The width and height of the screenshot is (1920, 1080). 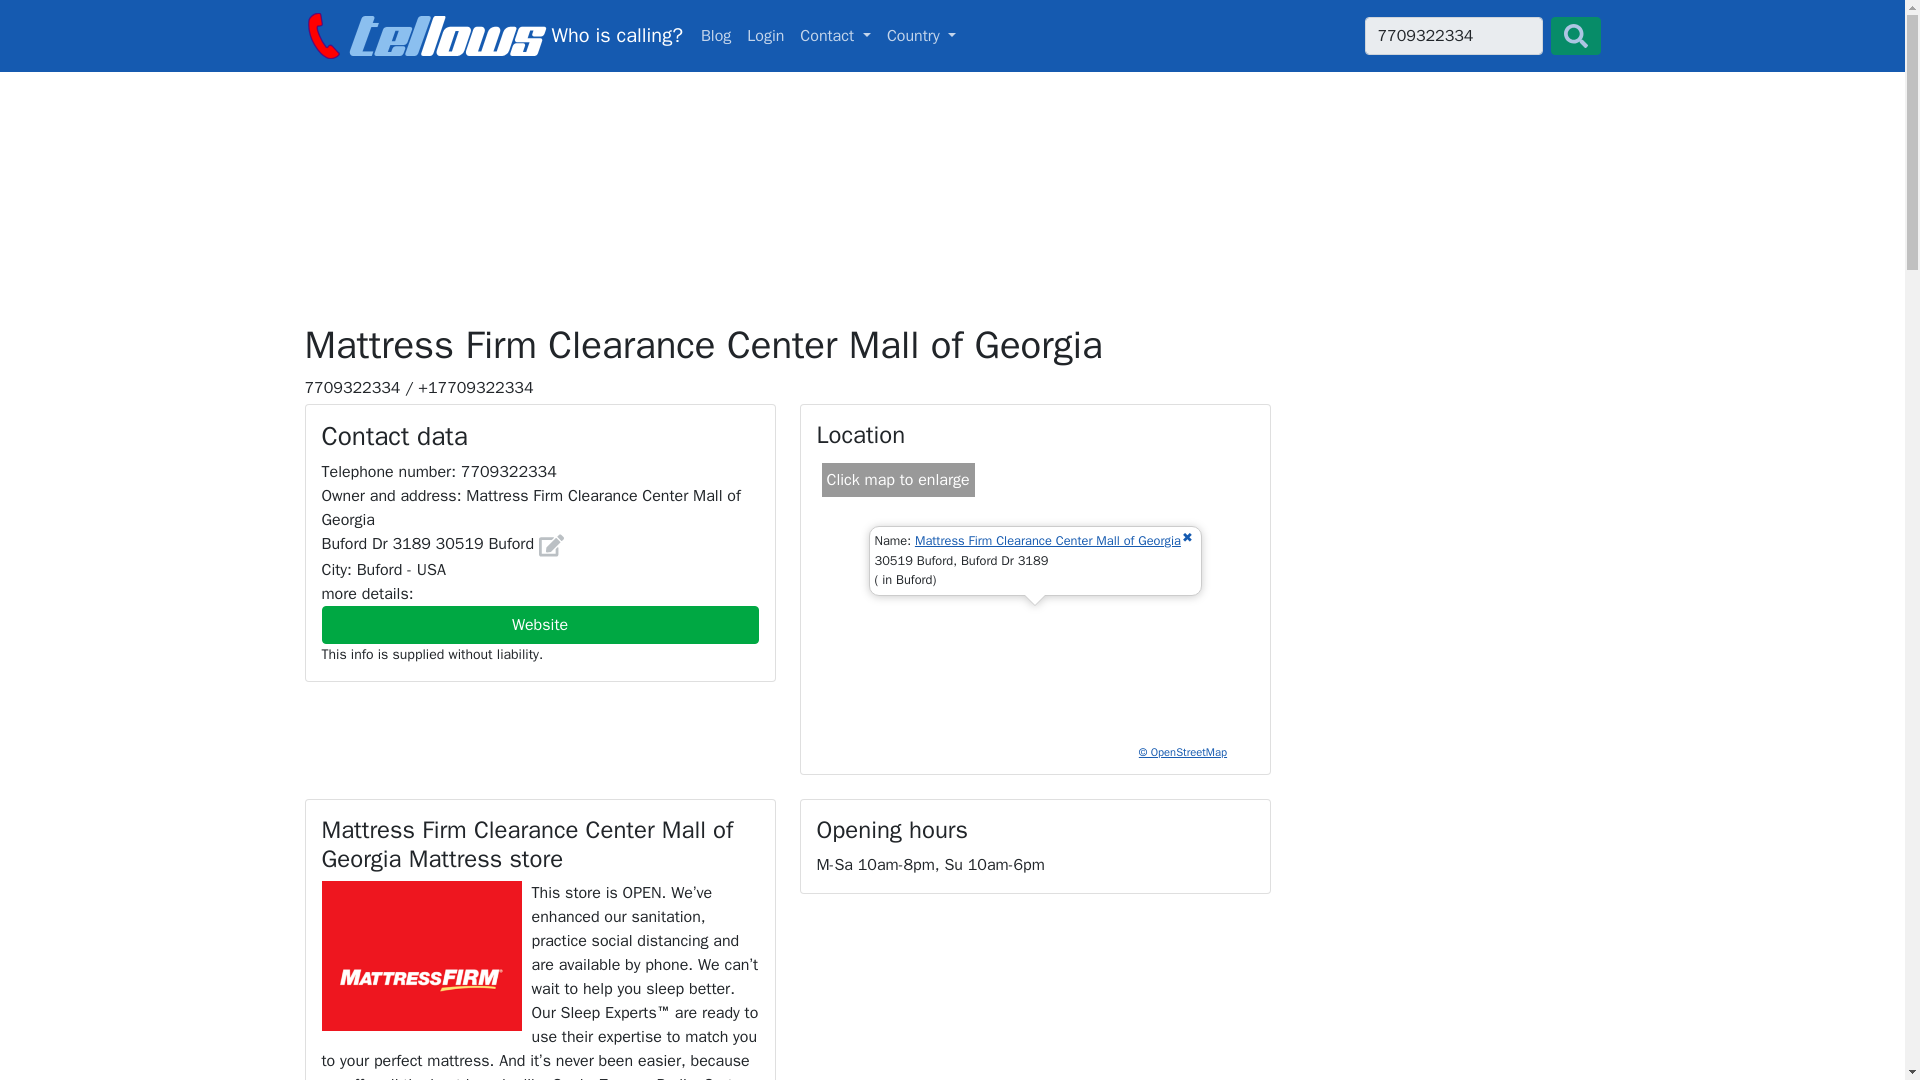 What do you see at coordinates (540, 624) in the screenshot?
I see `Website` at bounding box center [540, 624].